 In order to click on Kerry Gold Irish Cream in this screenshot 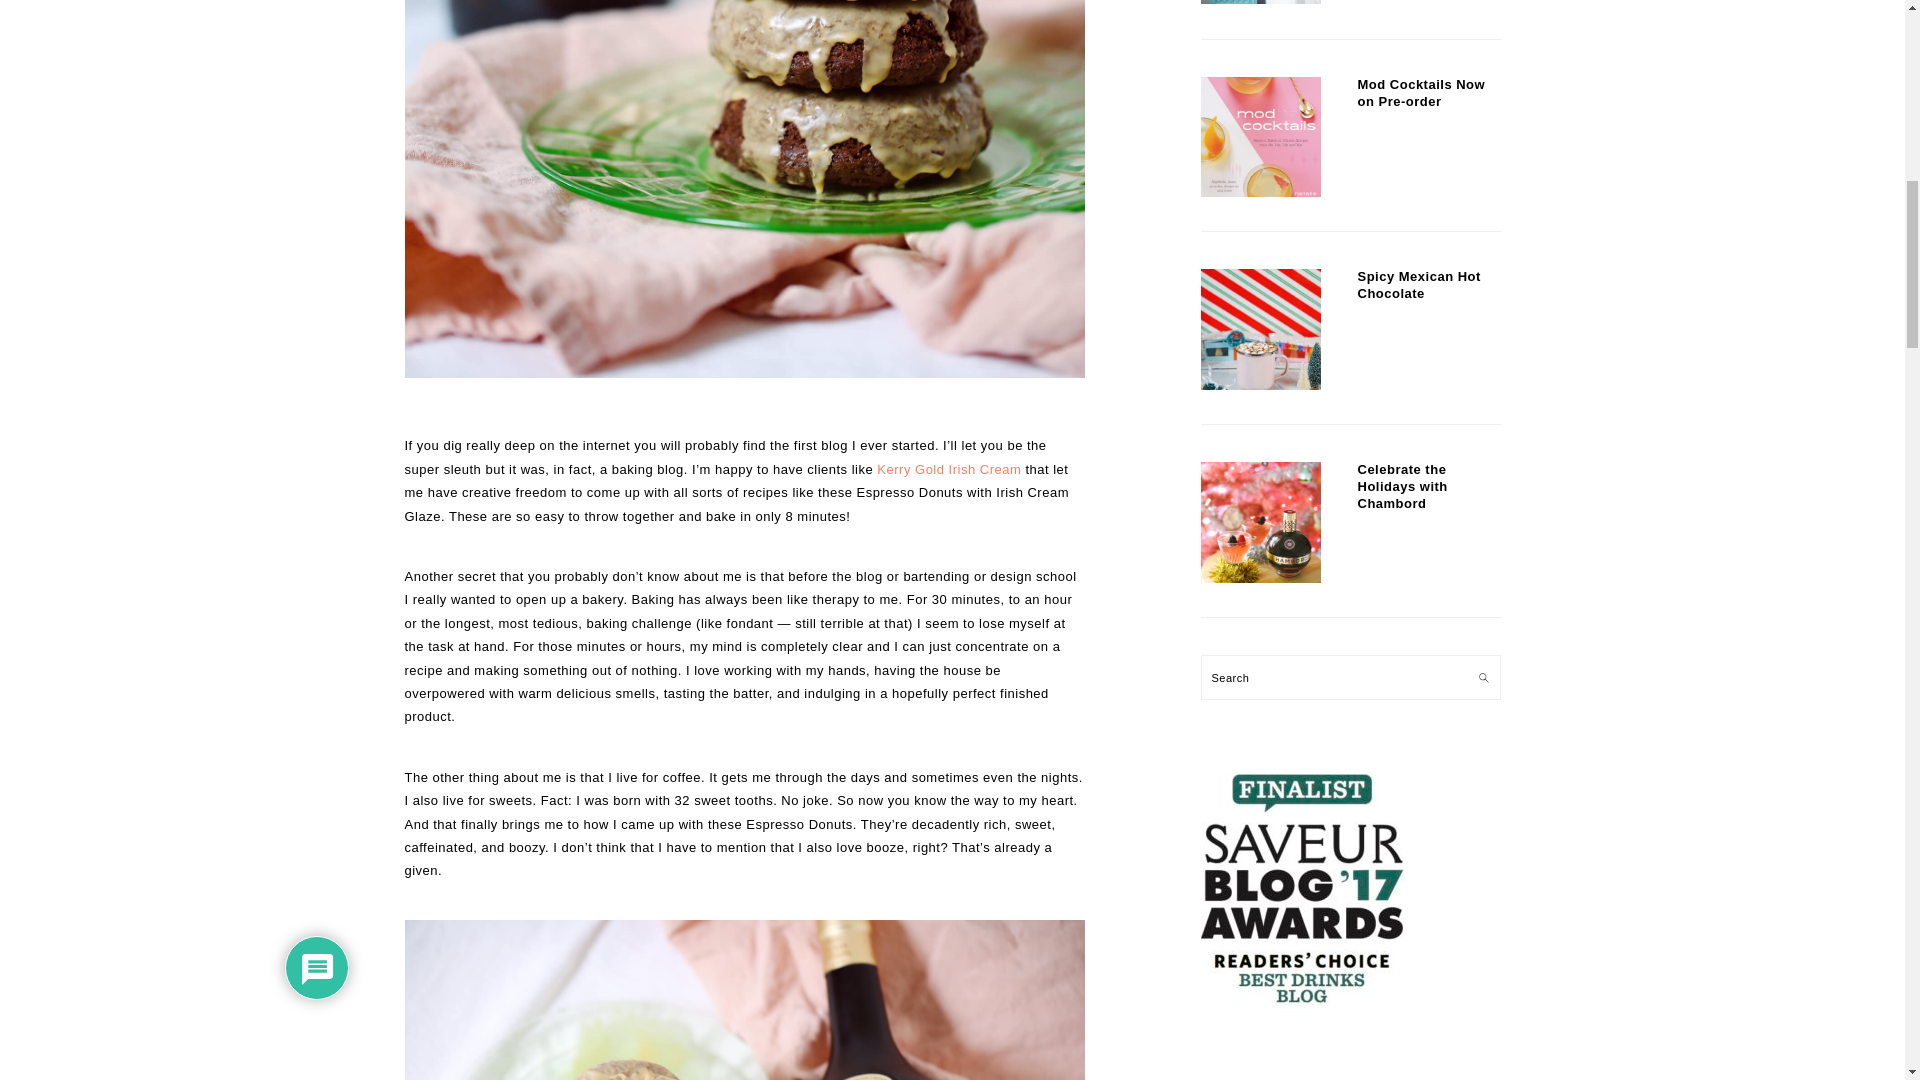, I will do `click(949, 470)`.